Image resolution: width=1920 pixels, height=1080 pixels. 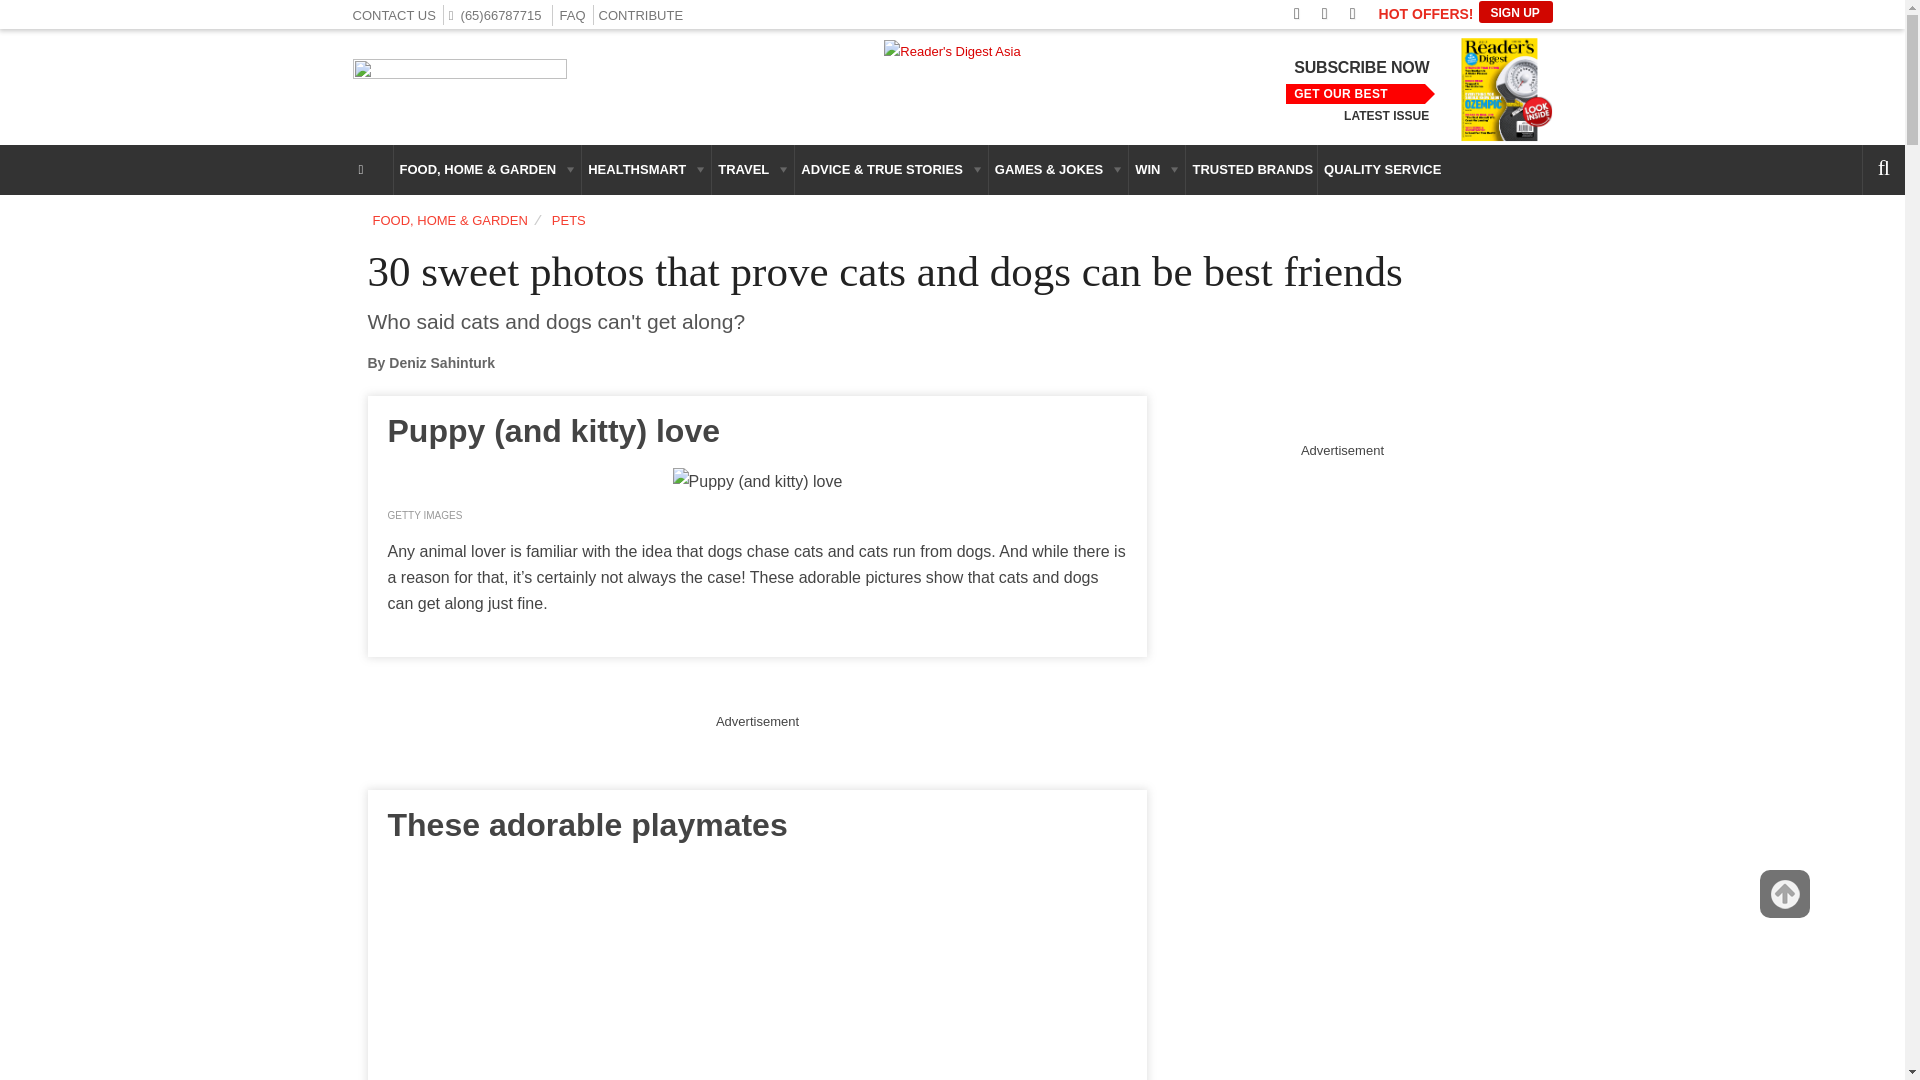 I want to click on SUBSCRIBE NOW, so click(x=1361, y=68).